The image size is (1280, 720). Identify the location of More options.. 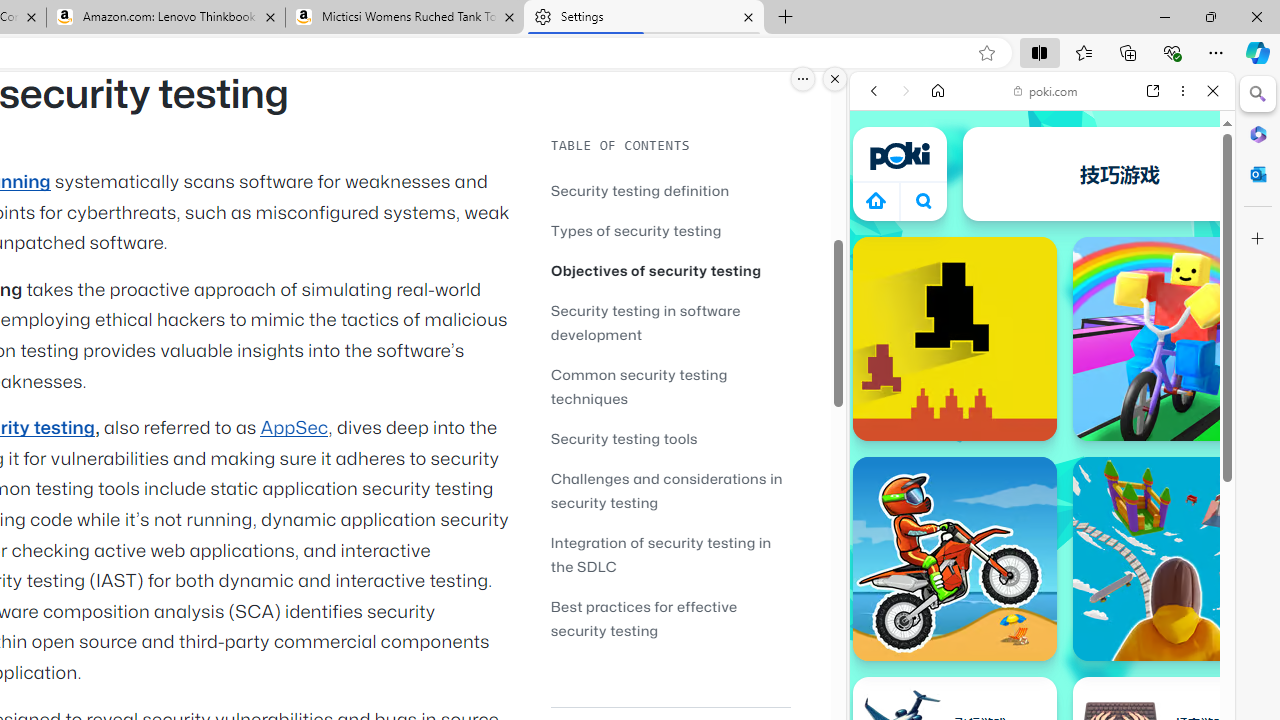
(803, 79).